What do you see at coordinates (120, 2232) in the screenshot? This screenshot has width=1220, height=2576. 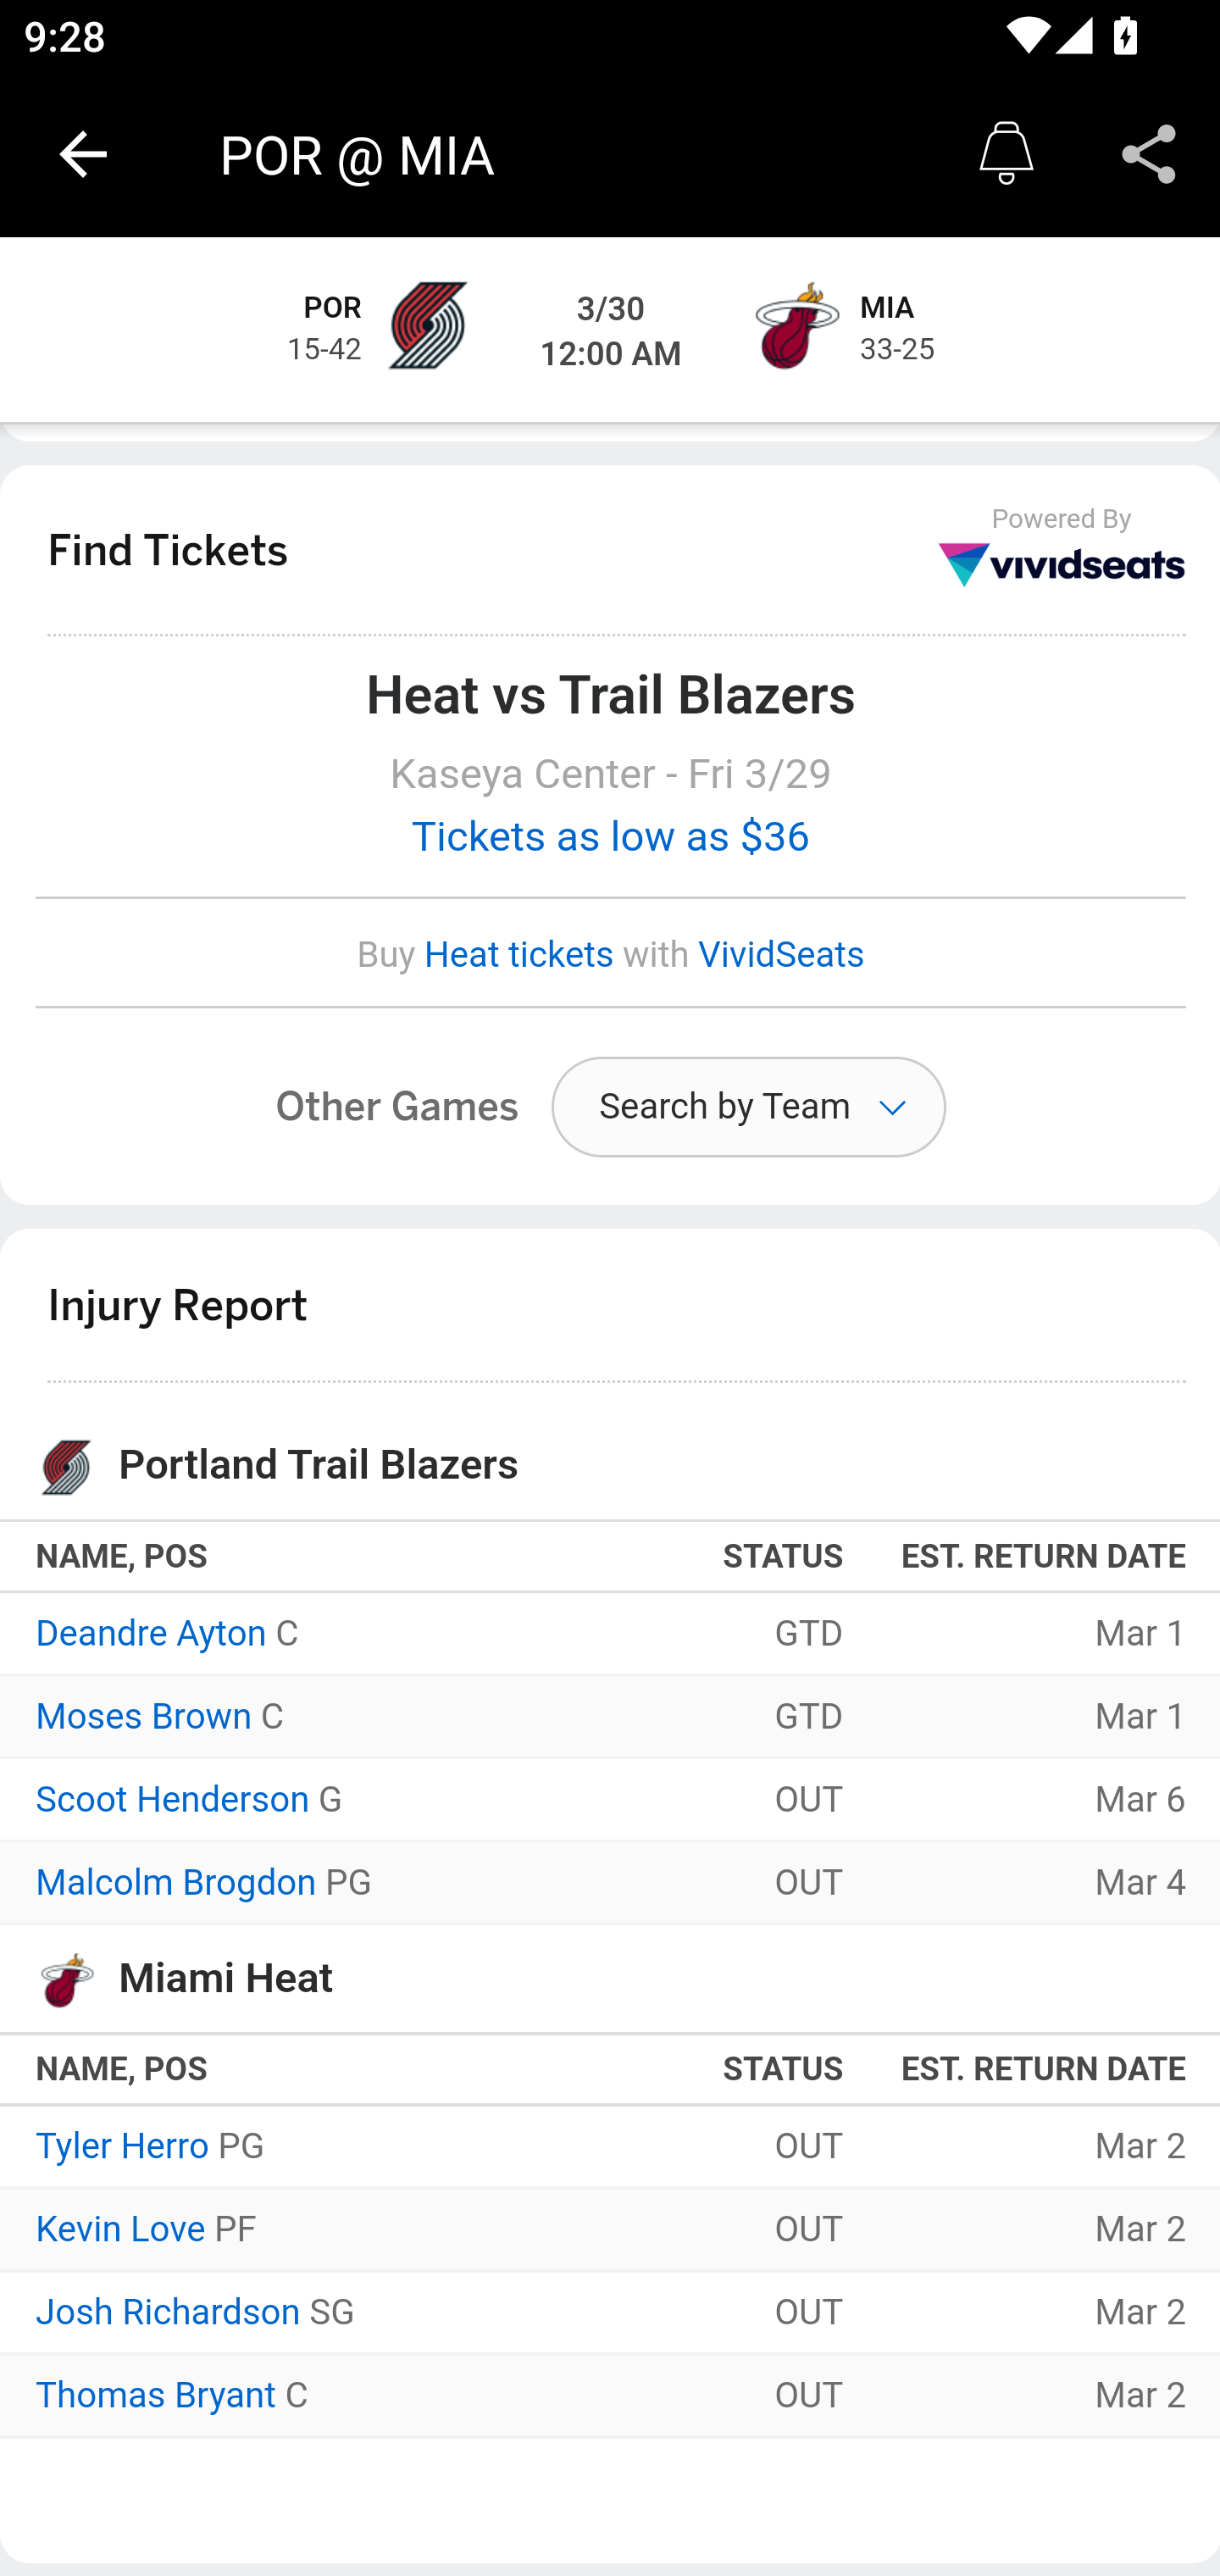 I see `Kevin Love` at bounding box center [120, 2232].